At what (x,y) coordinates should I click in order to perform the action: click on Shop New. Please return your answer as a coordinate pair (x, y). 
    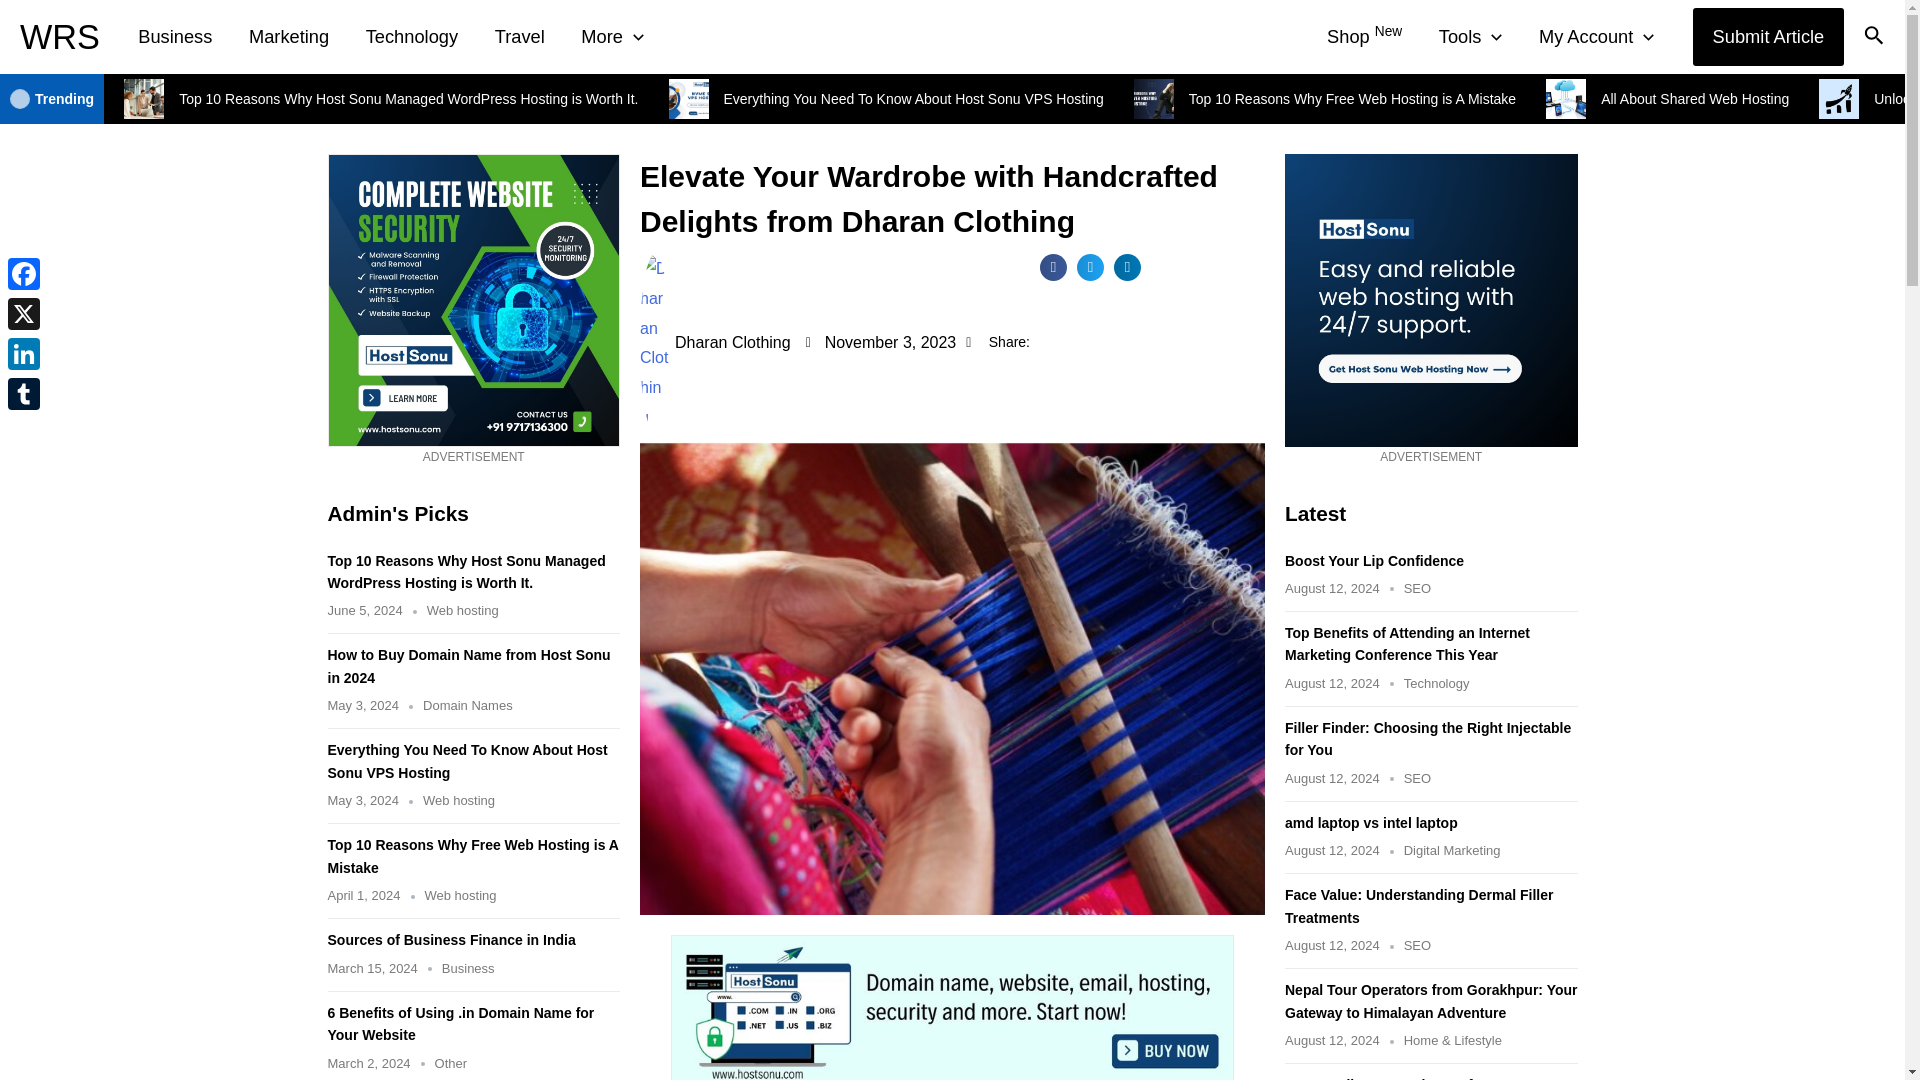
    Looking at the image, I should click on (1364, 36).